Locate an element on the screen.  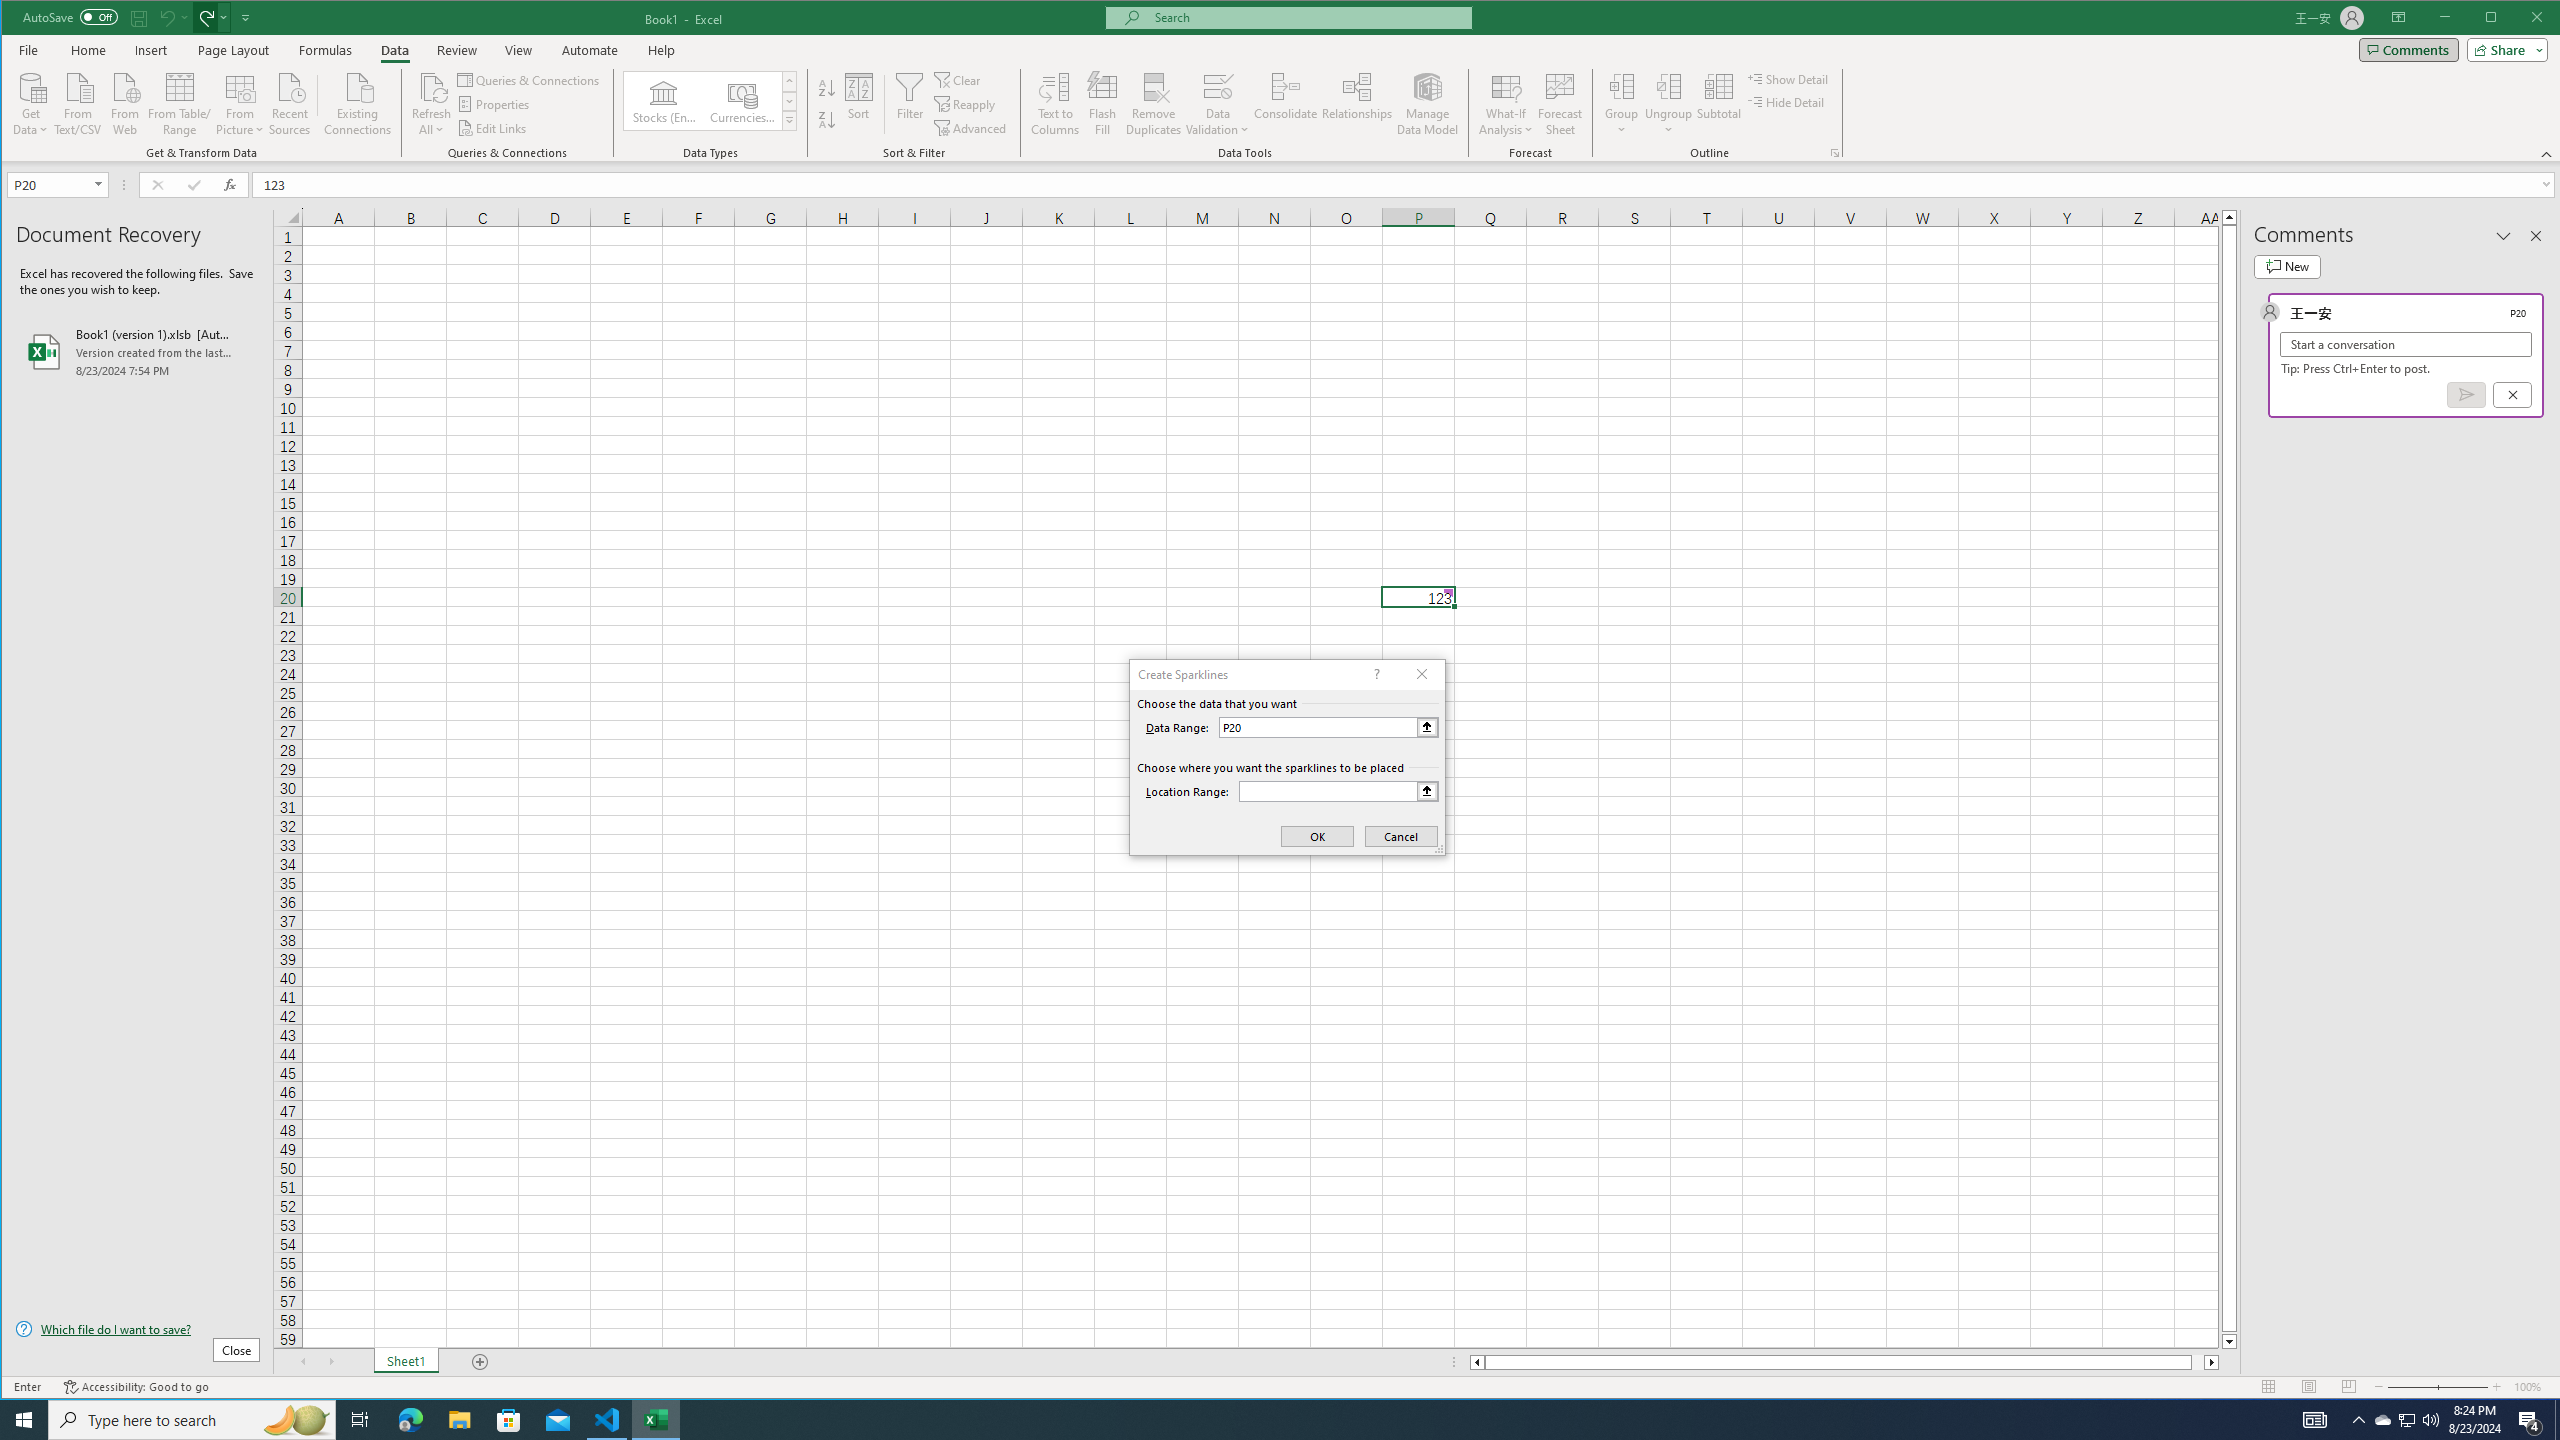
Cancel is located at coordinates (2512, 394).